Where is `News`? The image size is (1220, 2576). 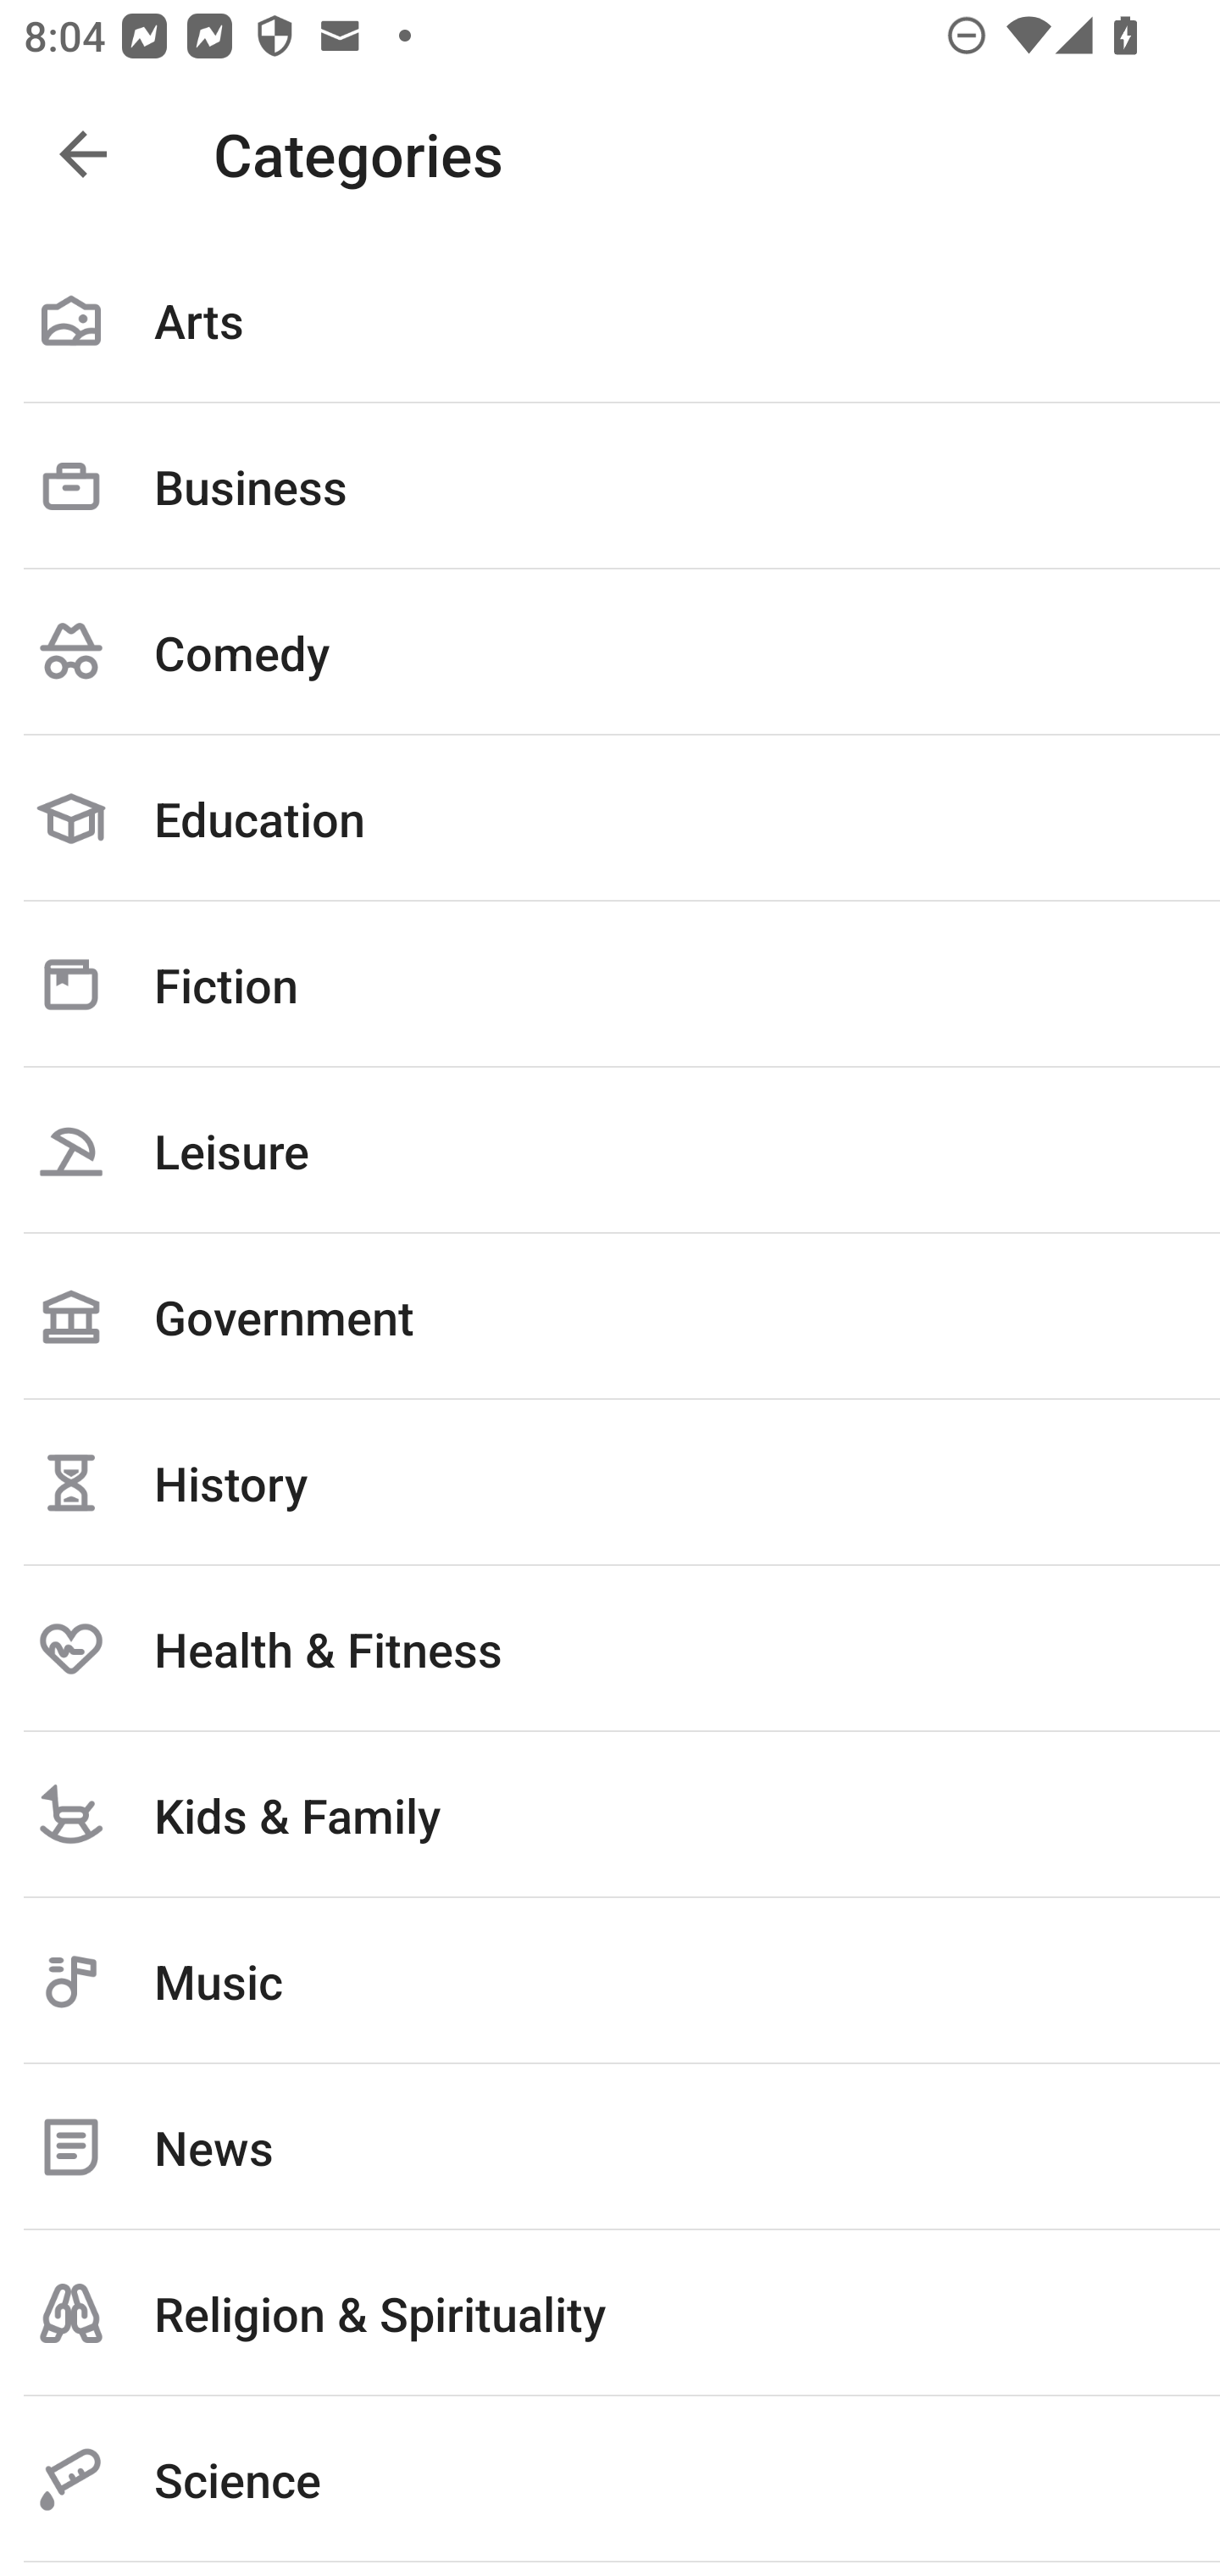
News is located at coordinates (610, 2147).